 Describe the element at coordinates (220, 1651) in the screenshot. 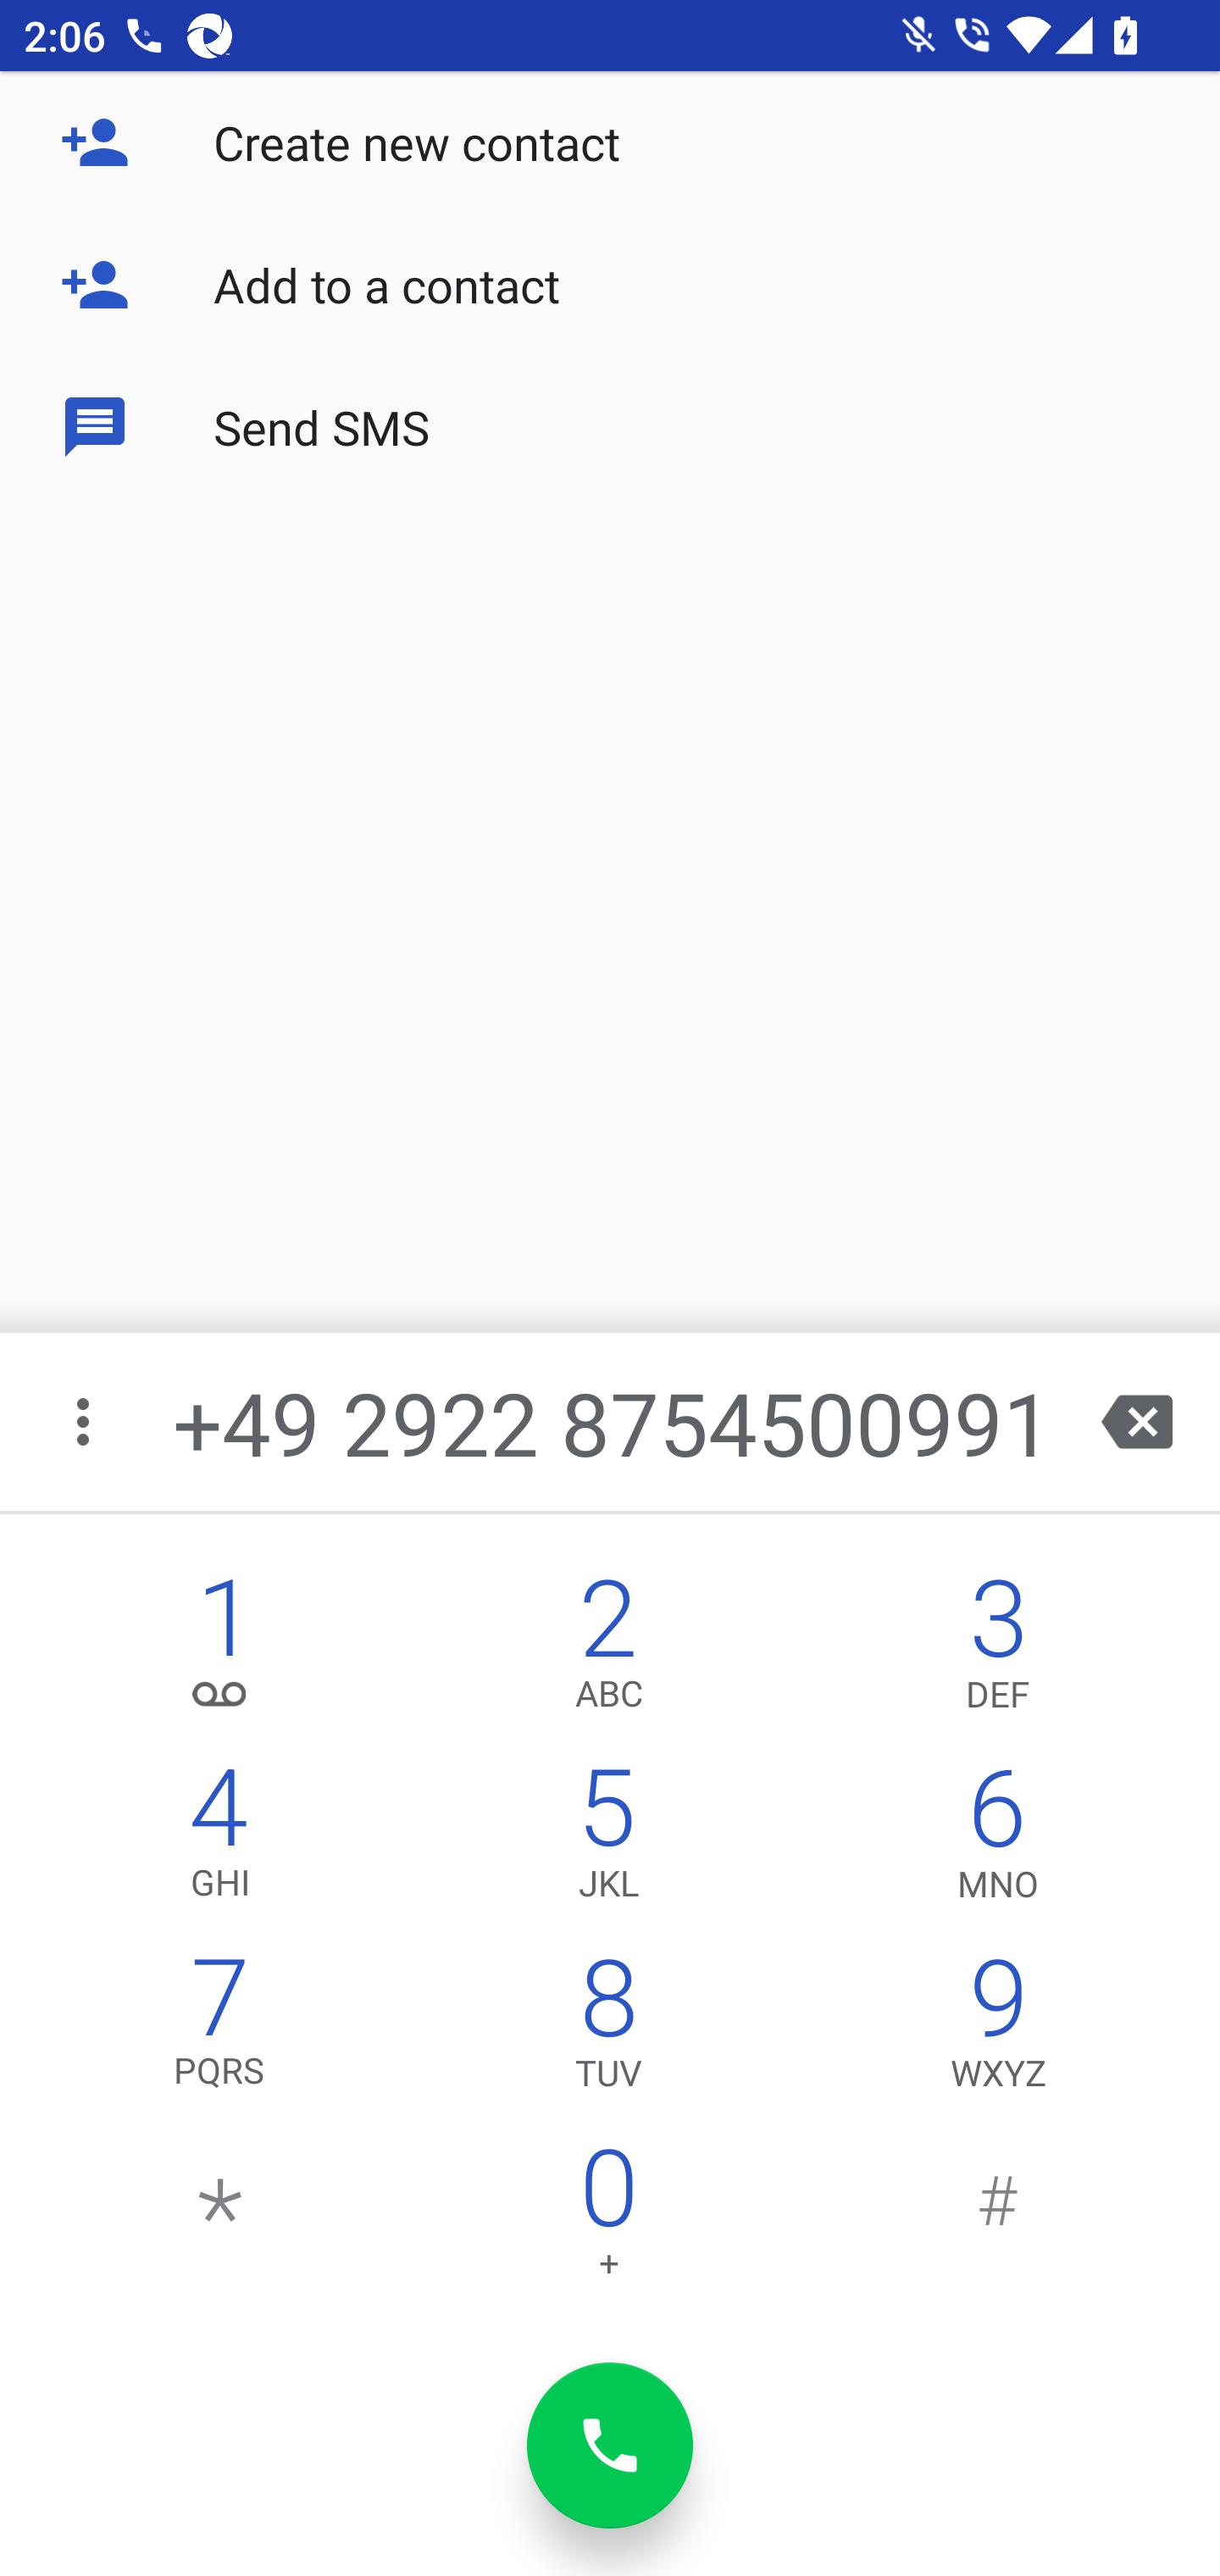

I see `1, 1` at that location.